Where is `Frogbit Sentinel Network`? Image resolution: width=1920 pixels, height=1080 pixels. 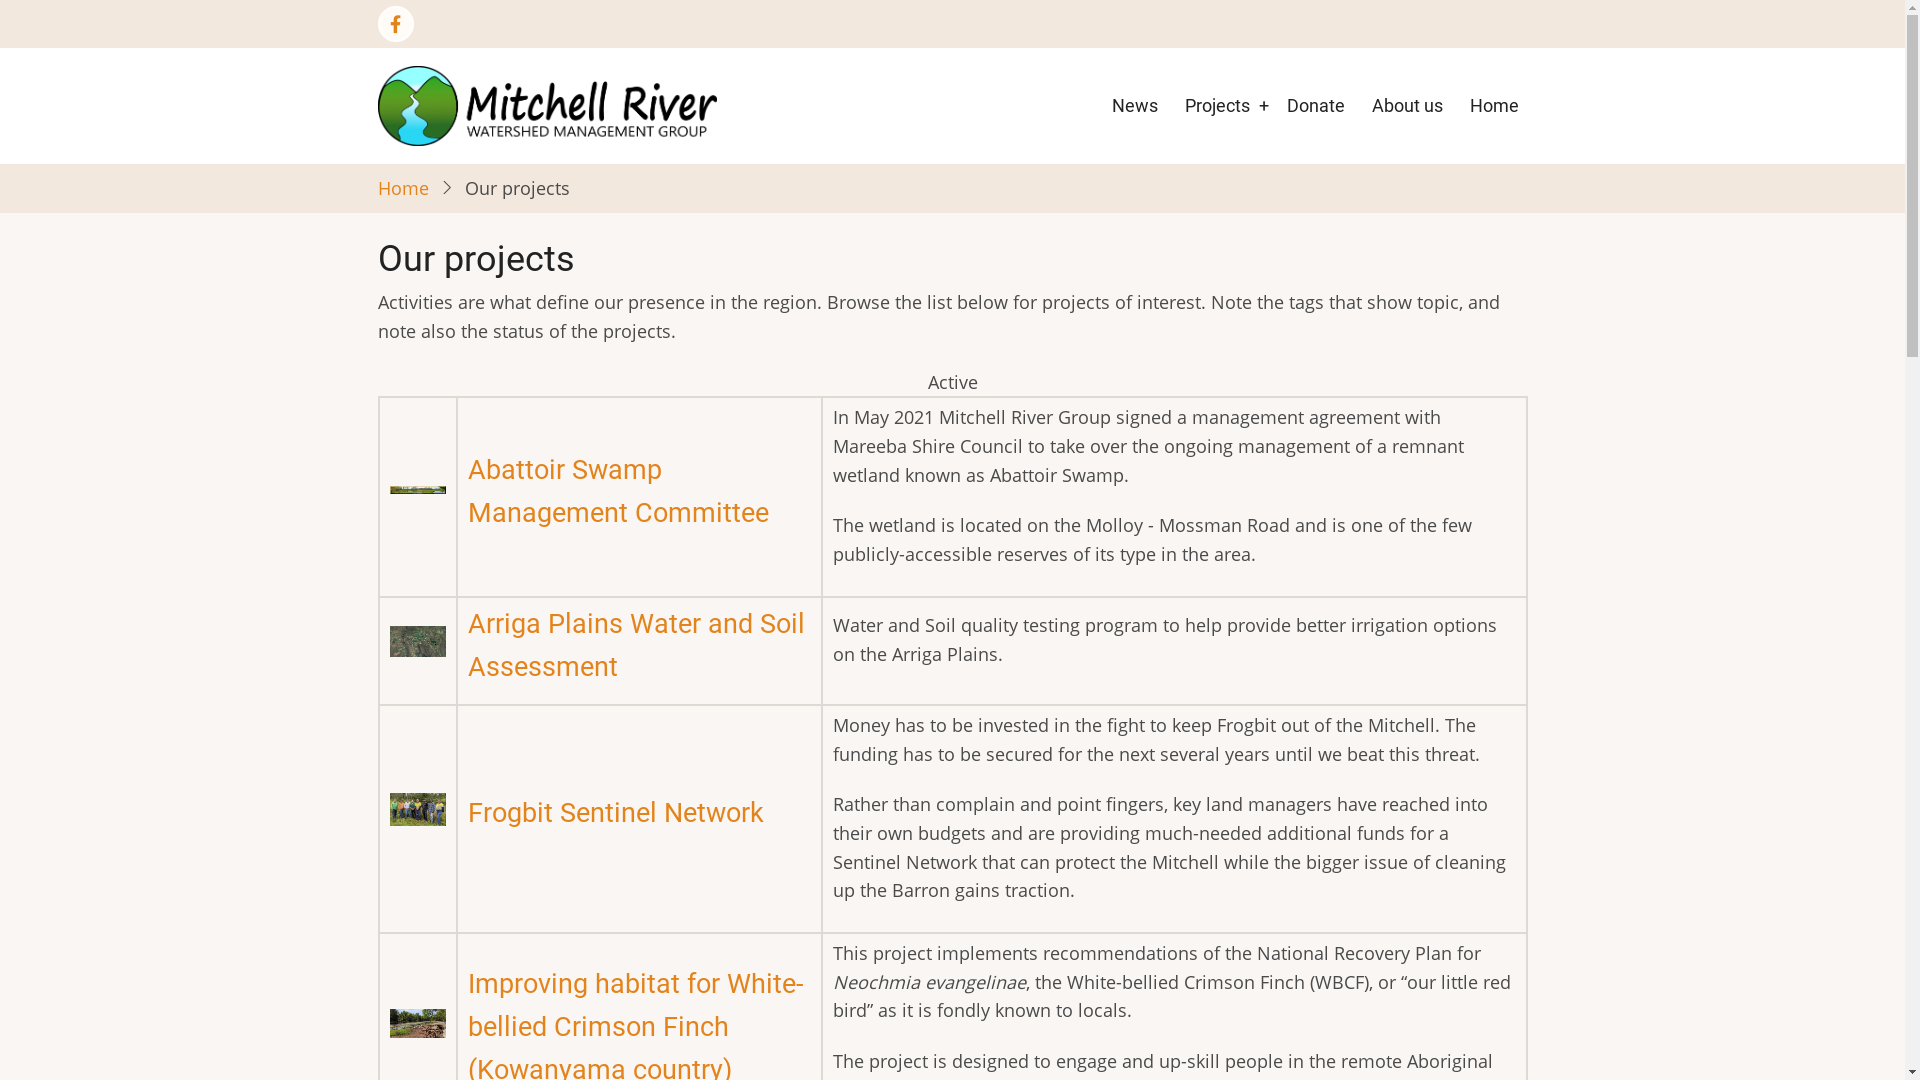
Frogbit Sentinel Network is located at coordinates (616, 813).